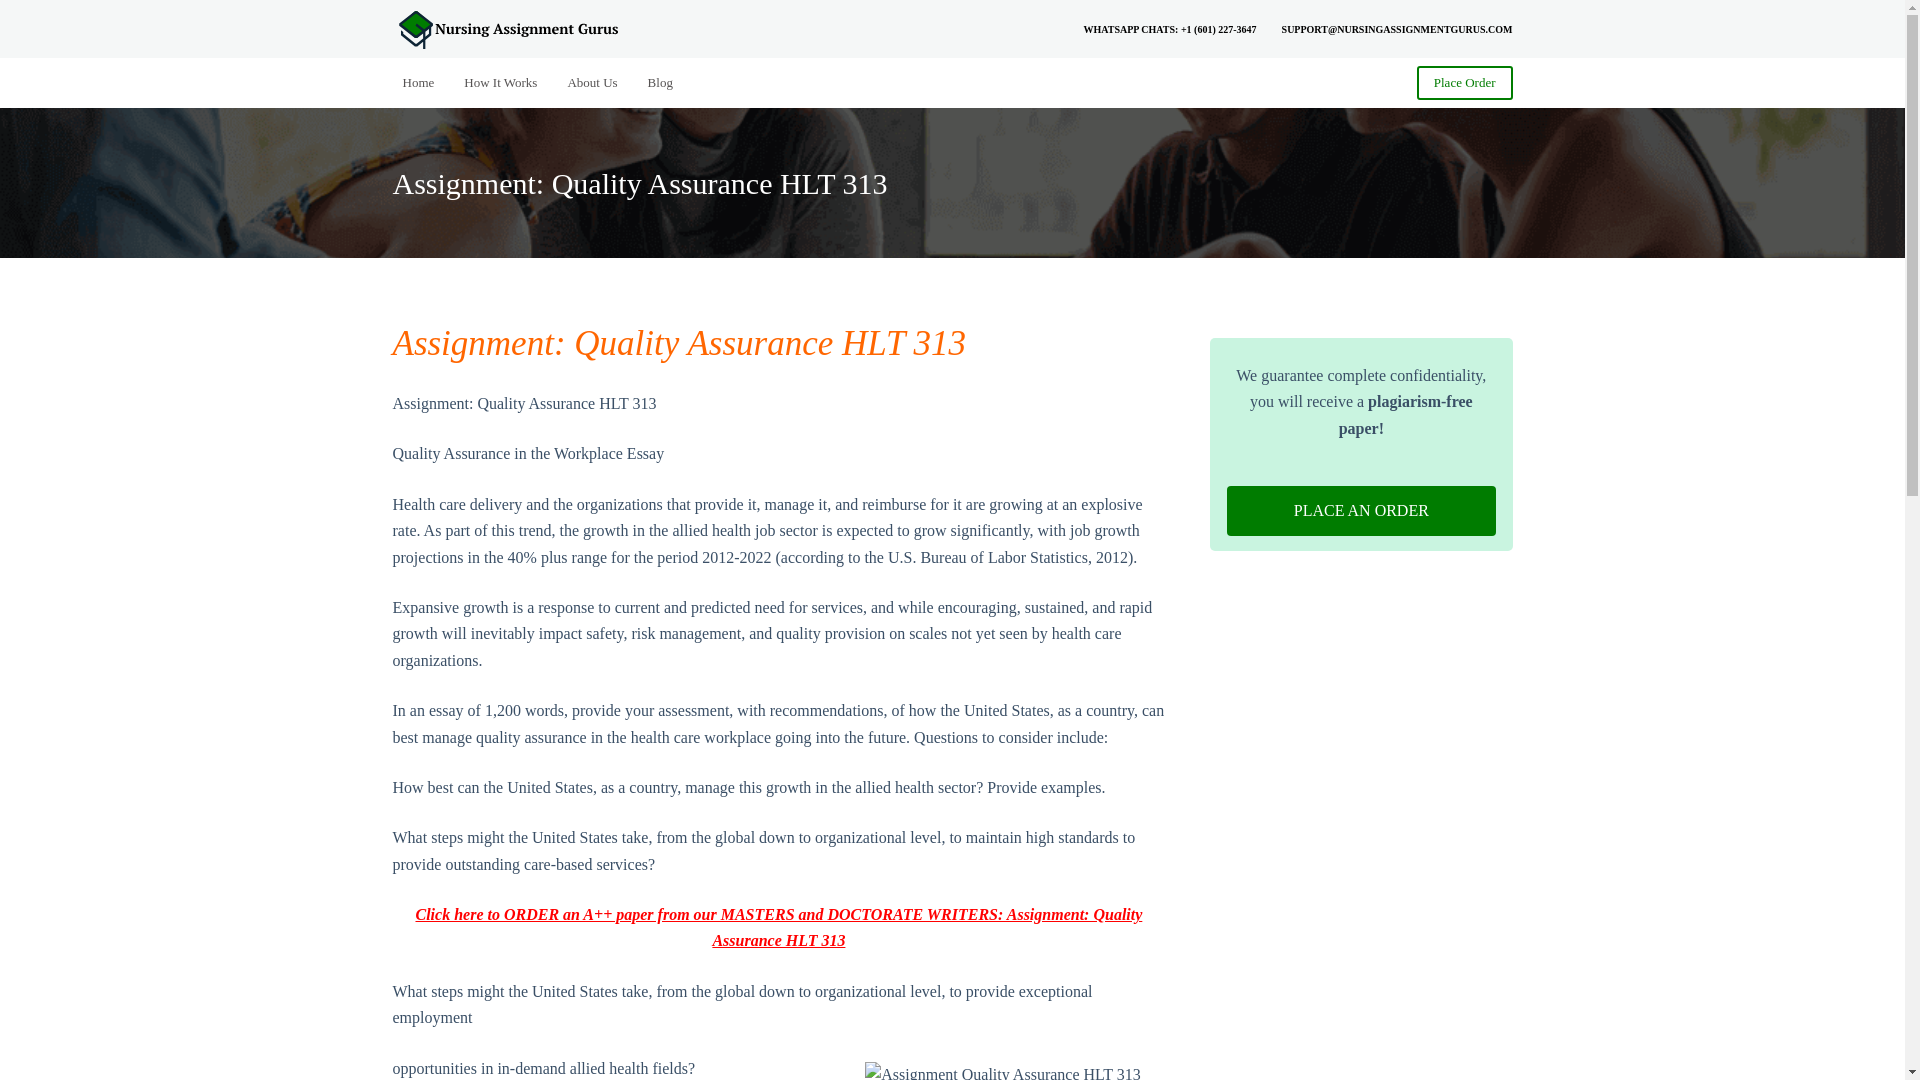 Image resolution: width=1920 pixels, height=1080 pixels. Describe the element at coordinates (592, 82) in the screenshot. I see `About Us` at that location.